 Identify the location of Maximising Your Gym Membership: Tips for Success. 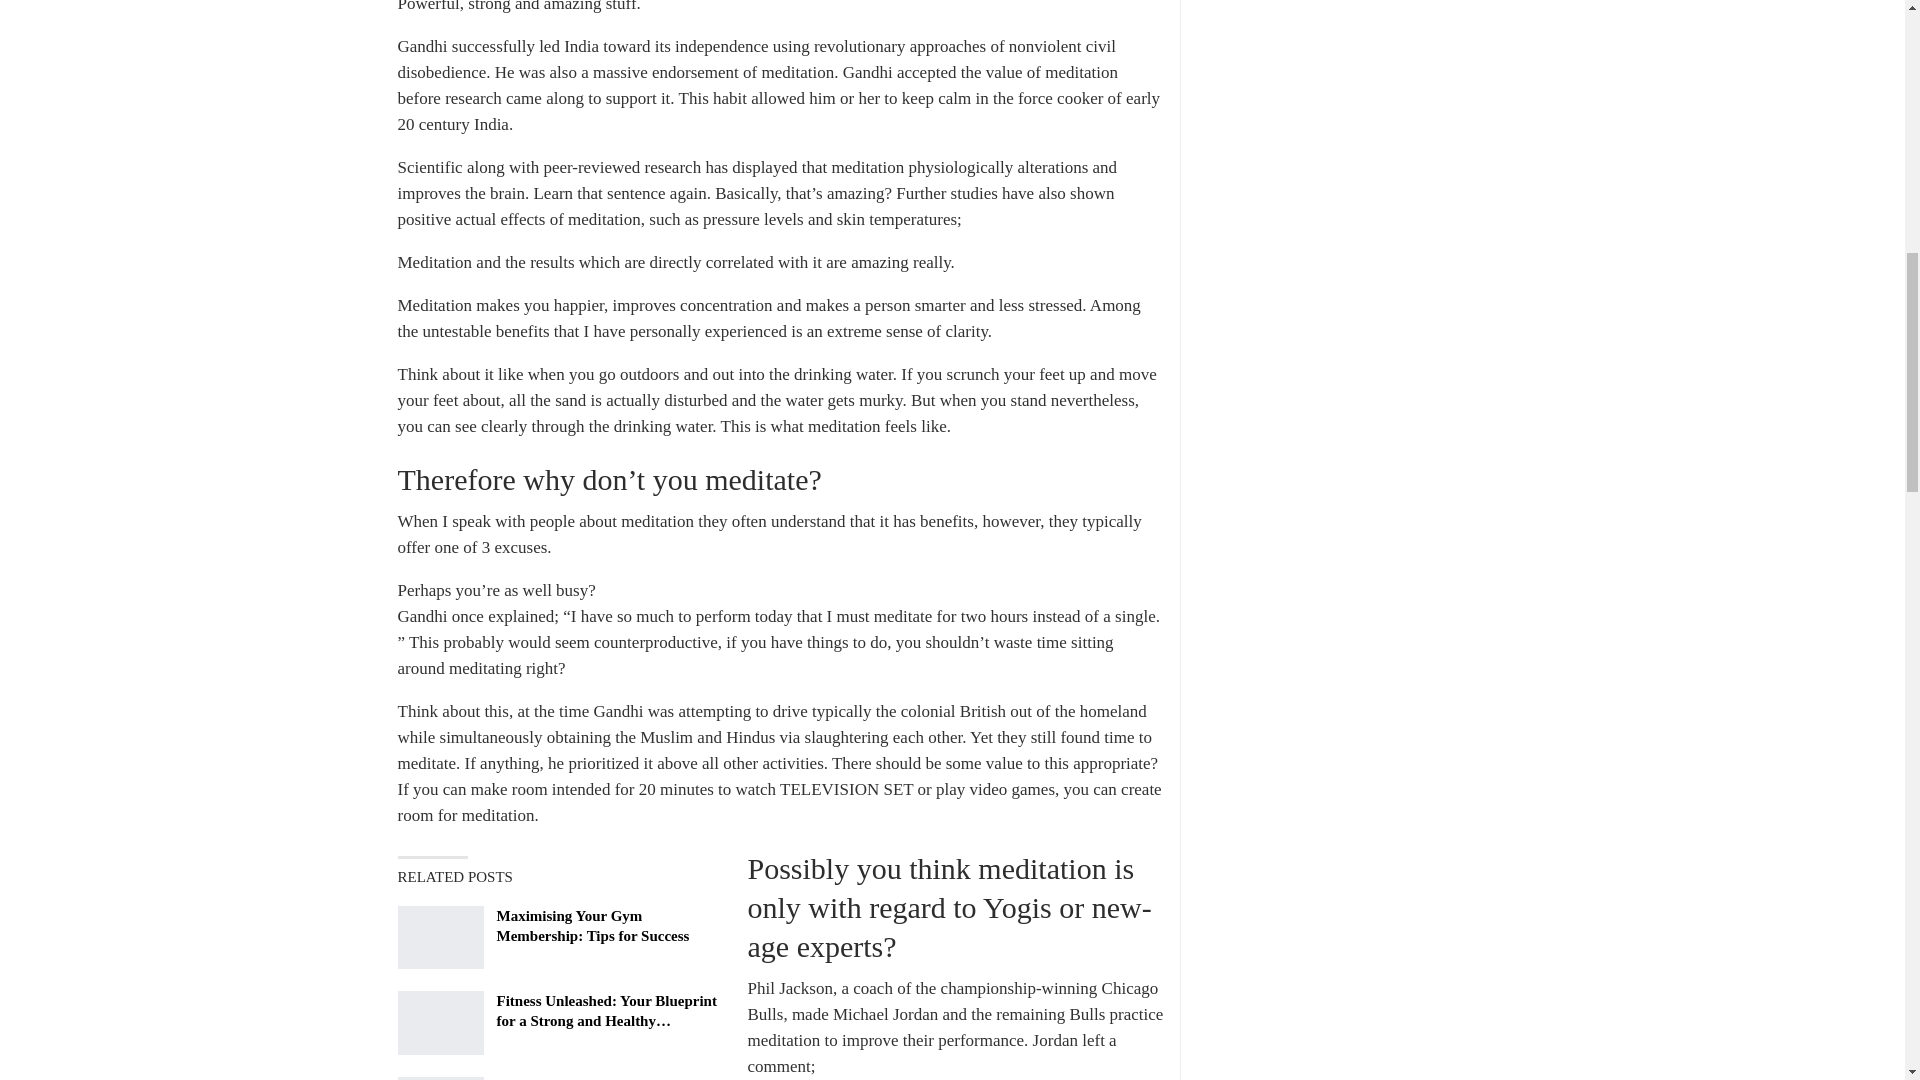
(440, 938).